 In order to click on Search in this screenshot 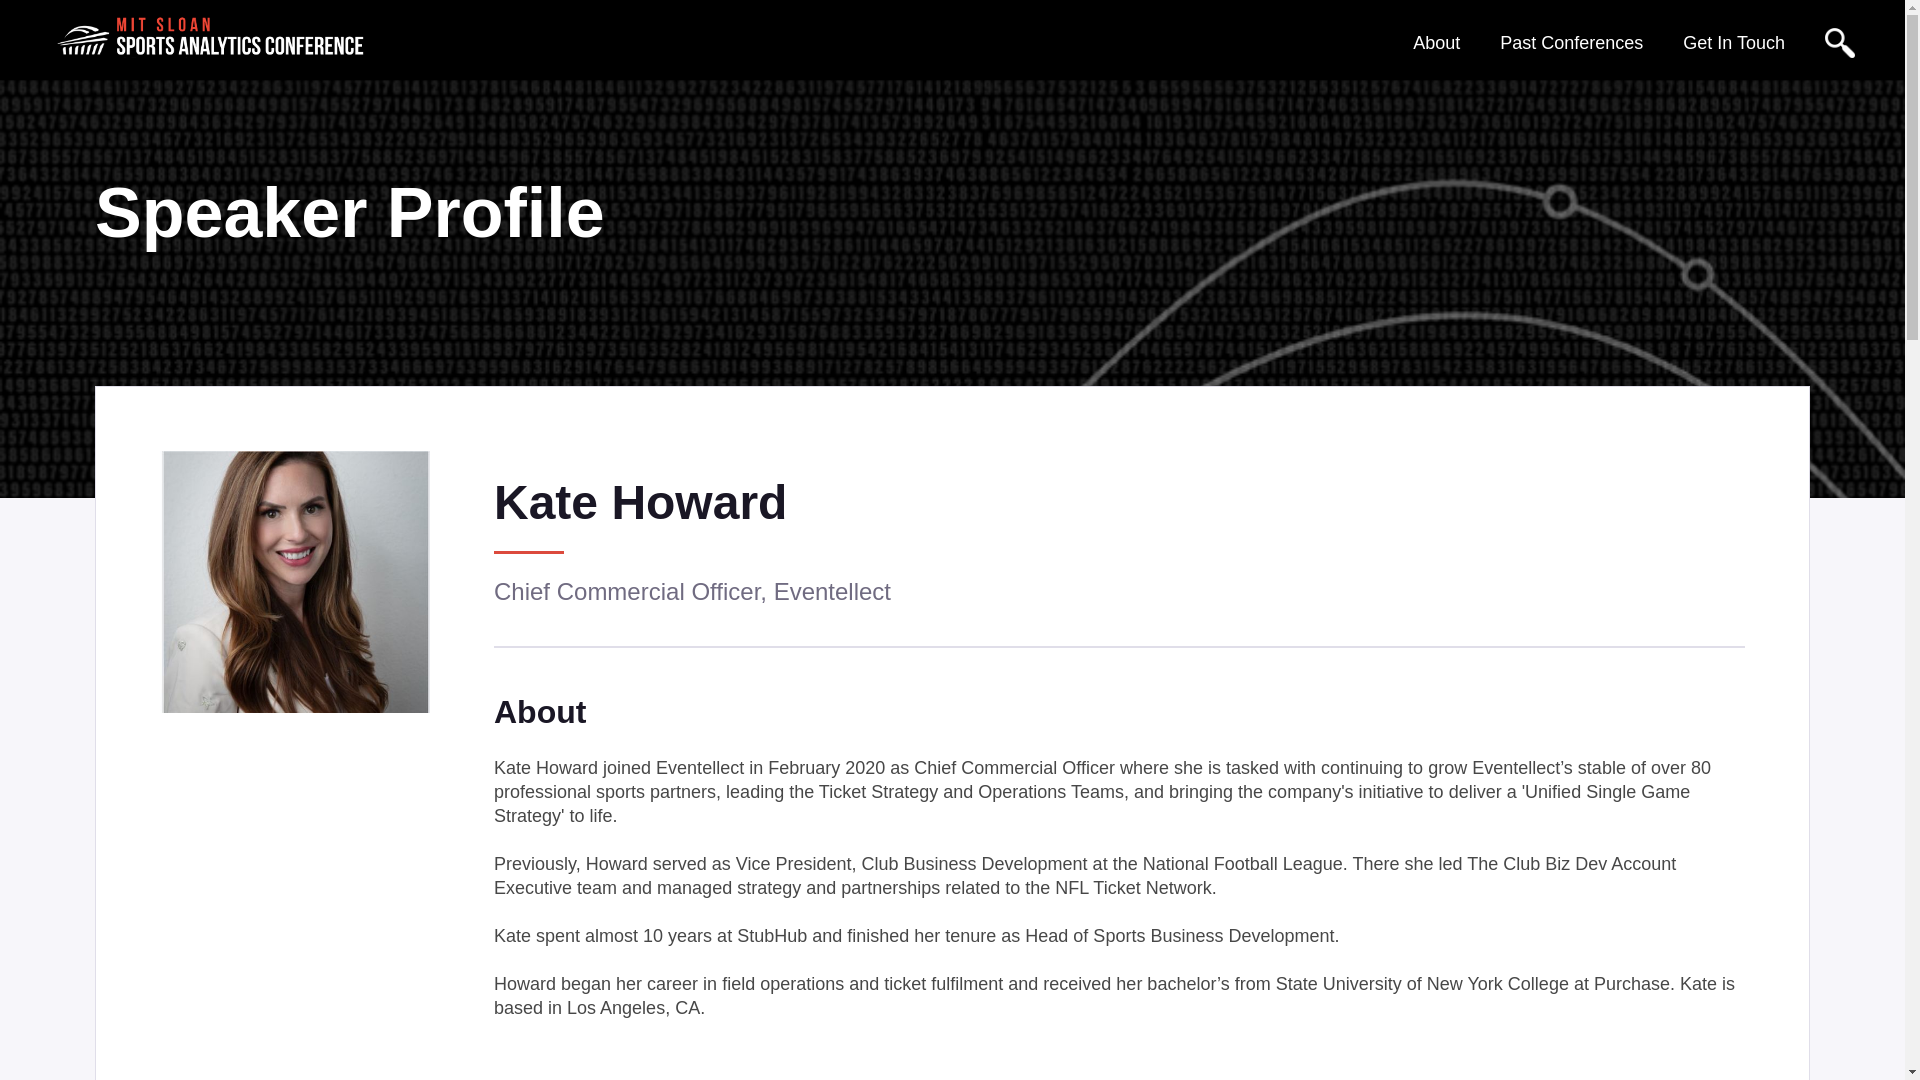, I will do `click(1264, 30)`.